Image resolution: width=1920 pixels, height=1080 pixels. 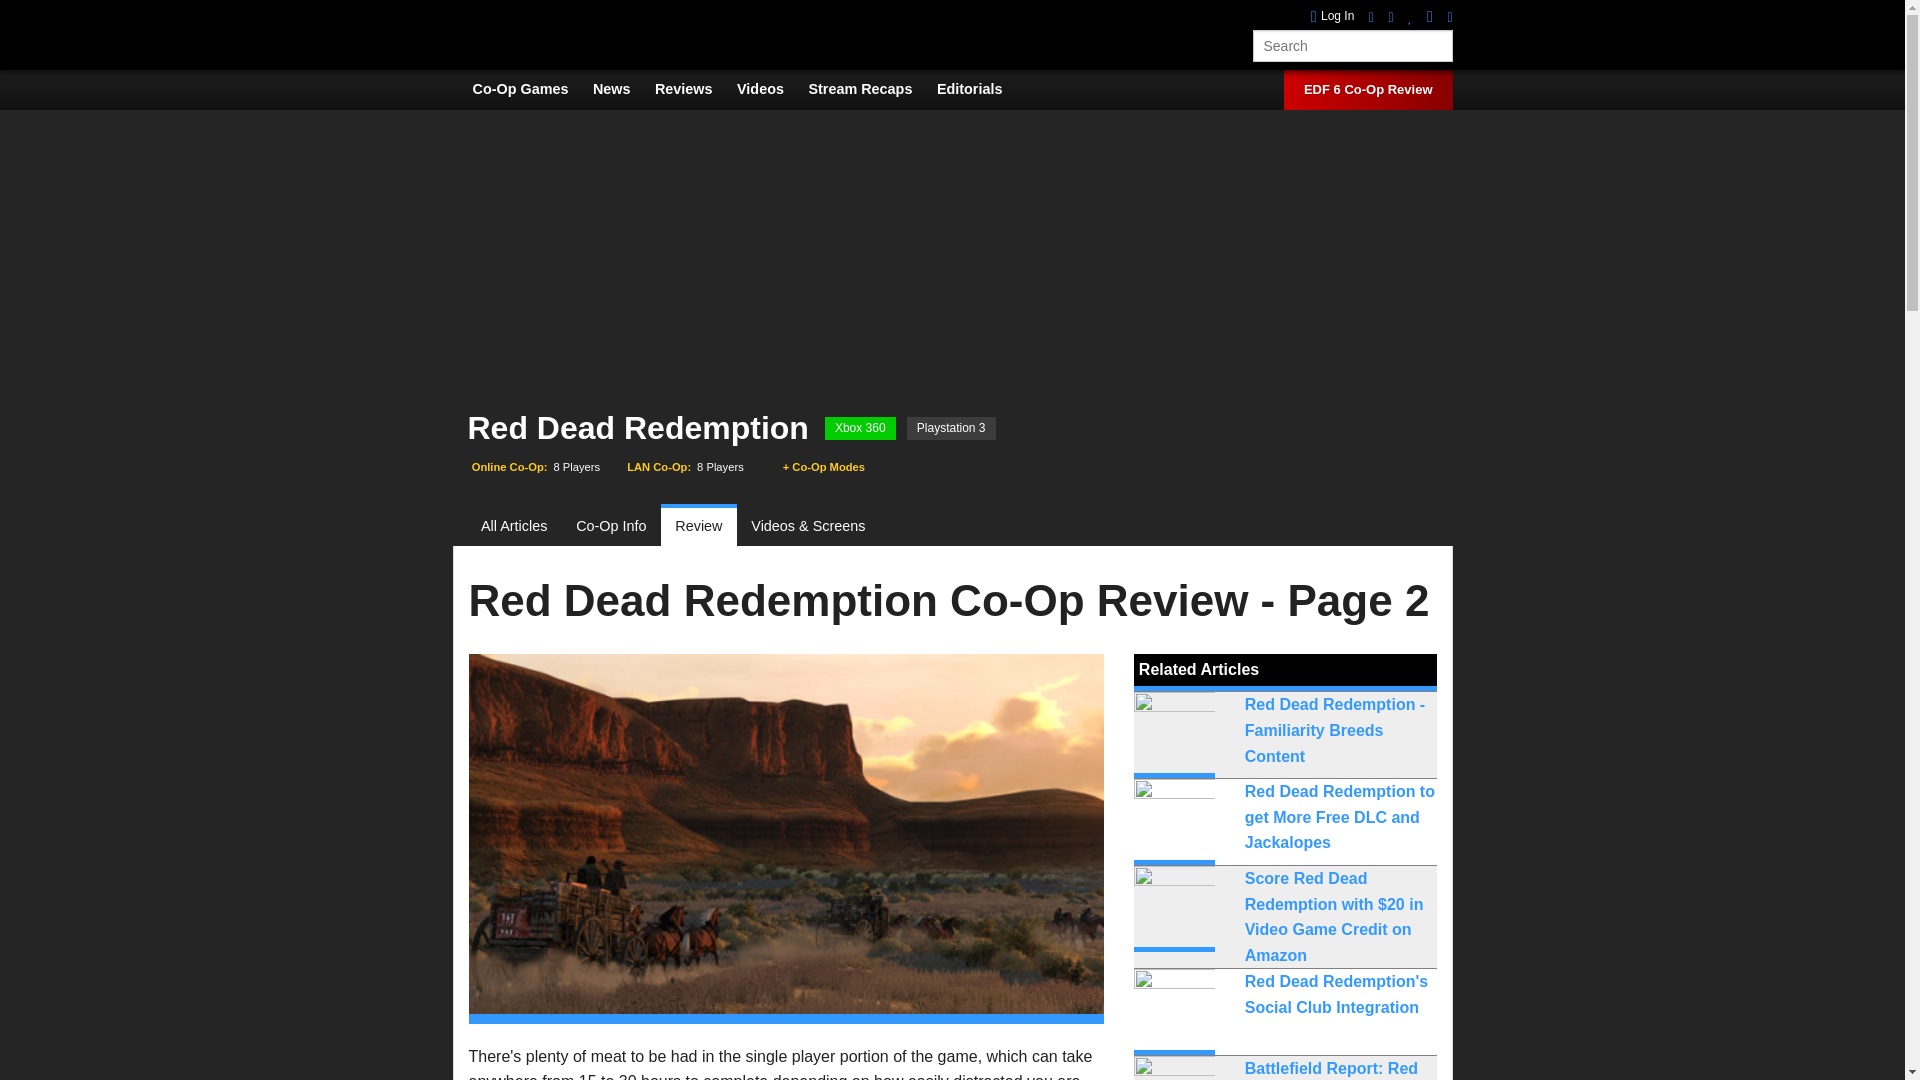 What do you see at coordinates (622, 89) in the screenshot?
I see `News` at bounding box center [622, 89].